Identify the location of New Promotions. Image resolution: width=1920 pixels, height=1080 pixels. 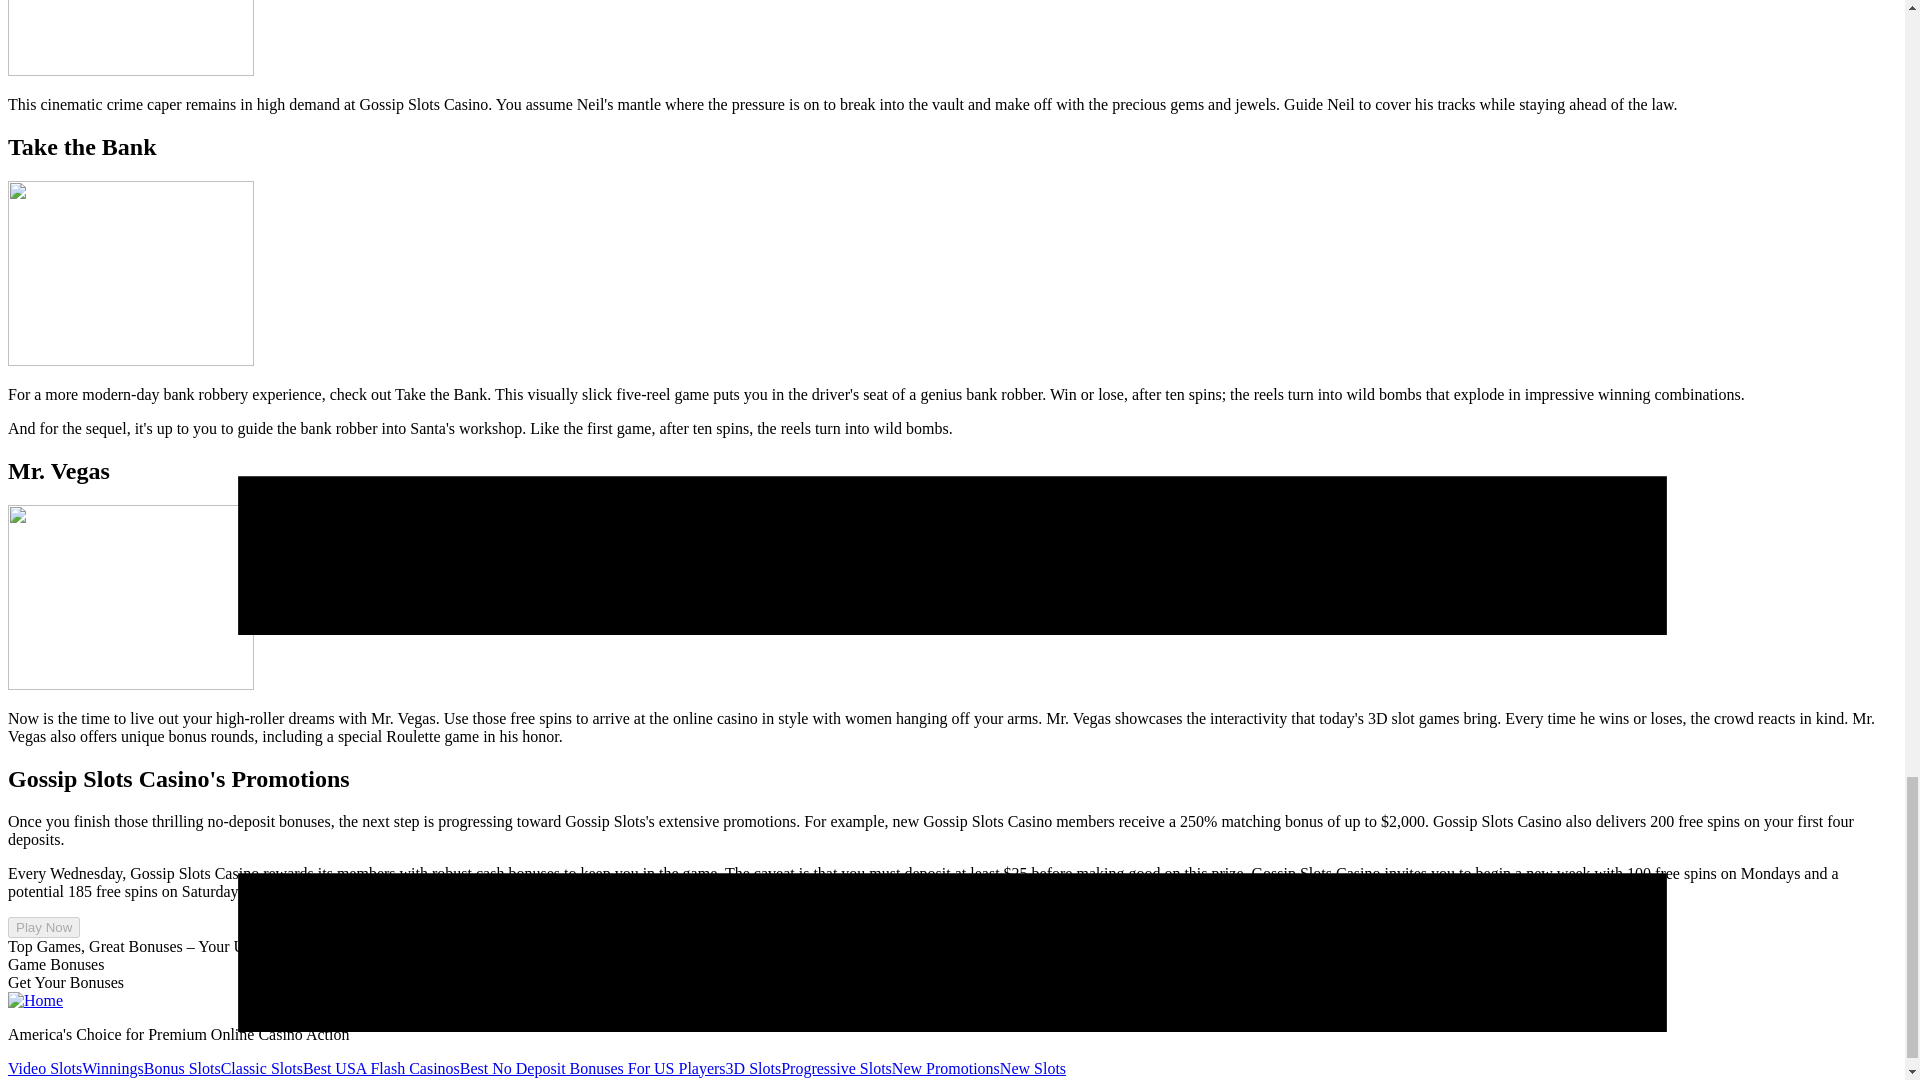
(946, 1067).